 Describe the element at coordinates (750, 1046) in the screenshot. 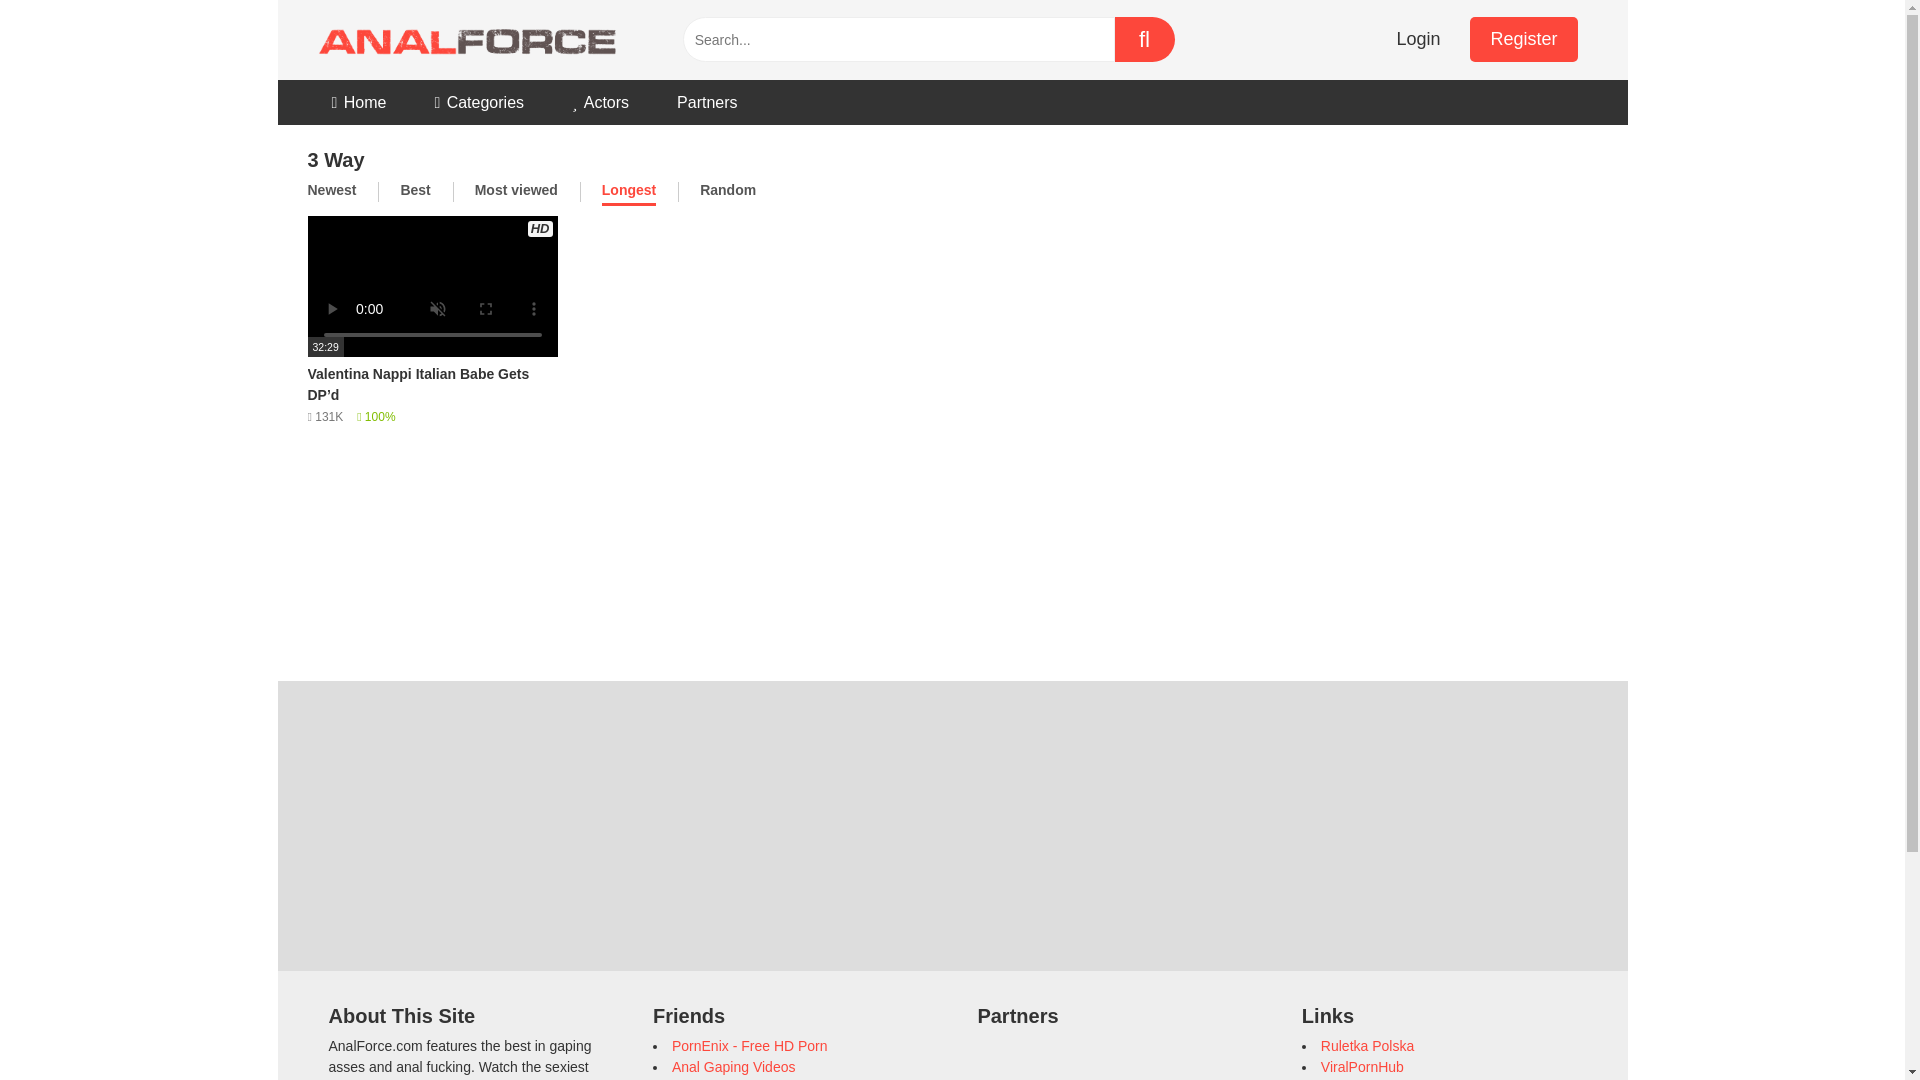

I see `PornEnix - Free HD Porn` at that location.